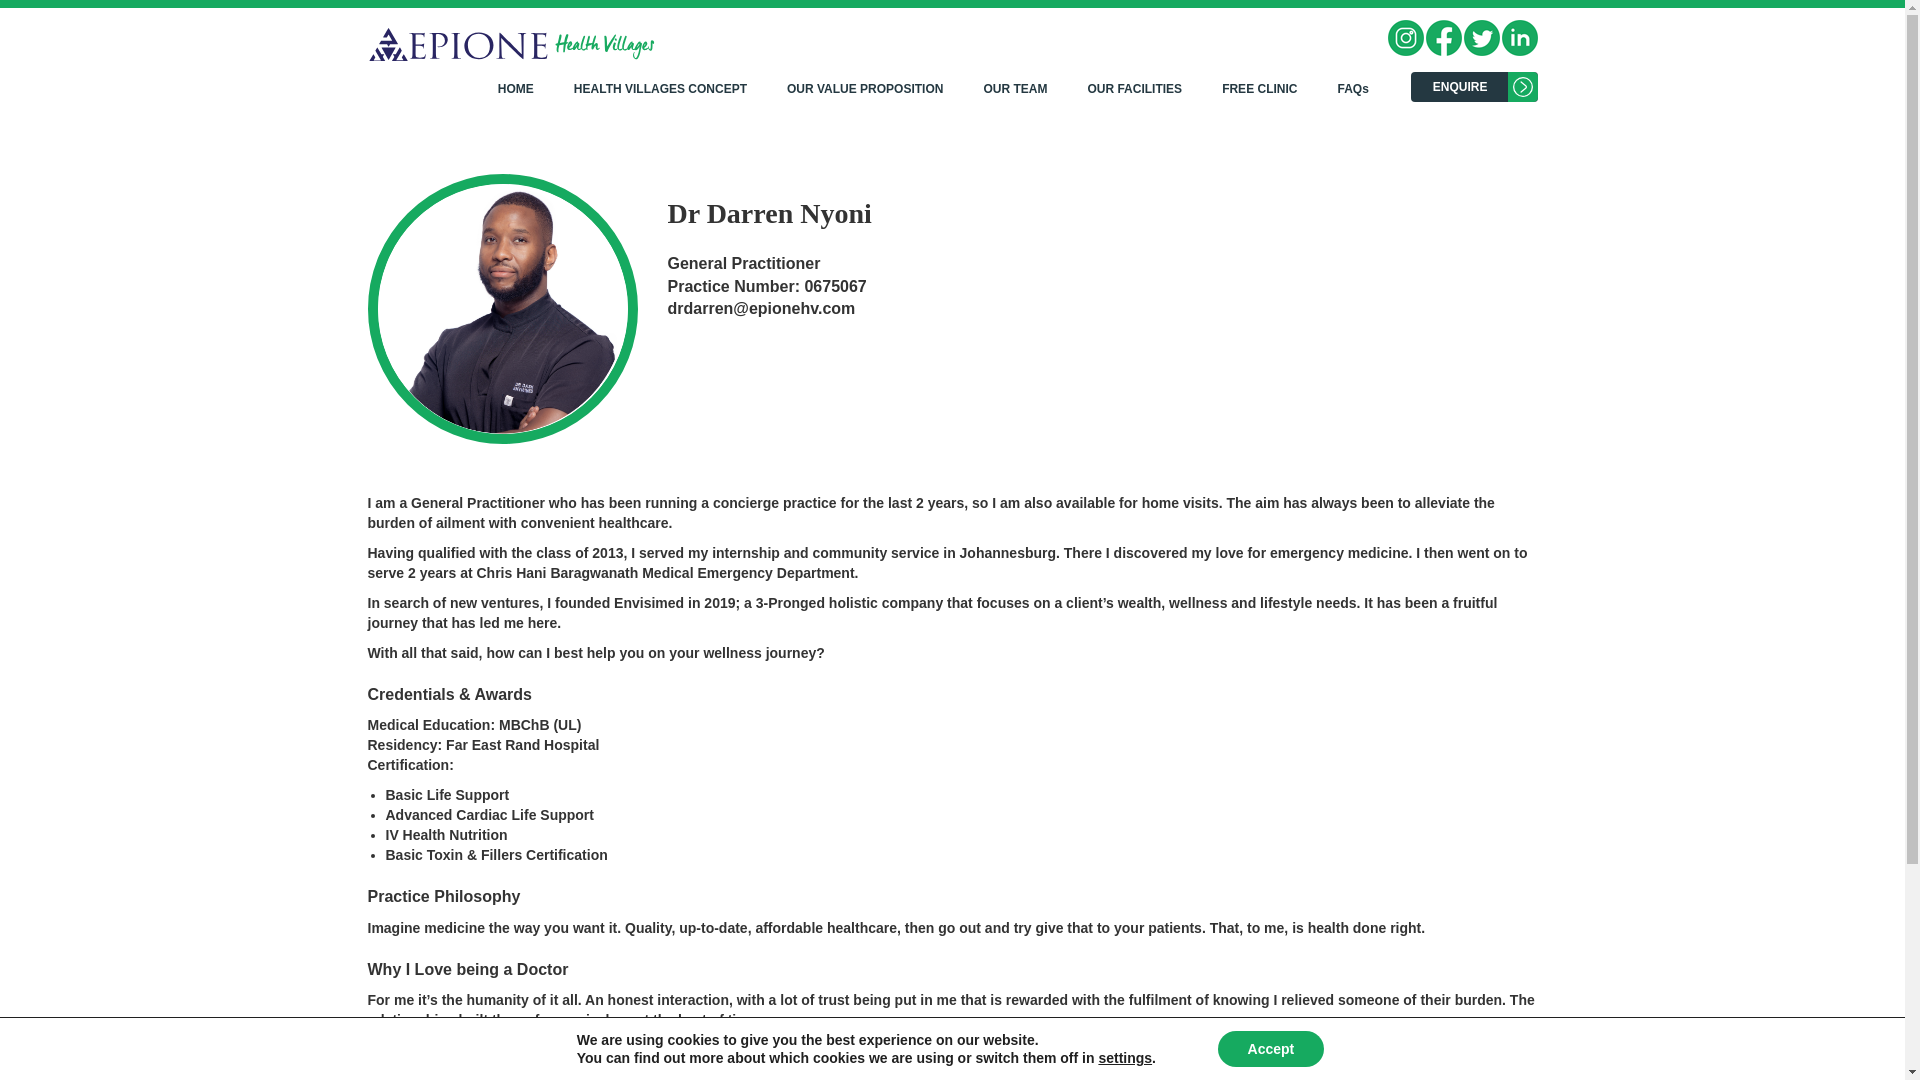 The image size is (1920, 1080). What do you see at coordinates (864, 88) in the screenshot?
I see `OUR VALUE PROPOSITION` at bounding box center [864, 88].